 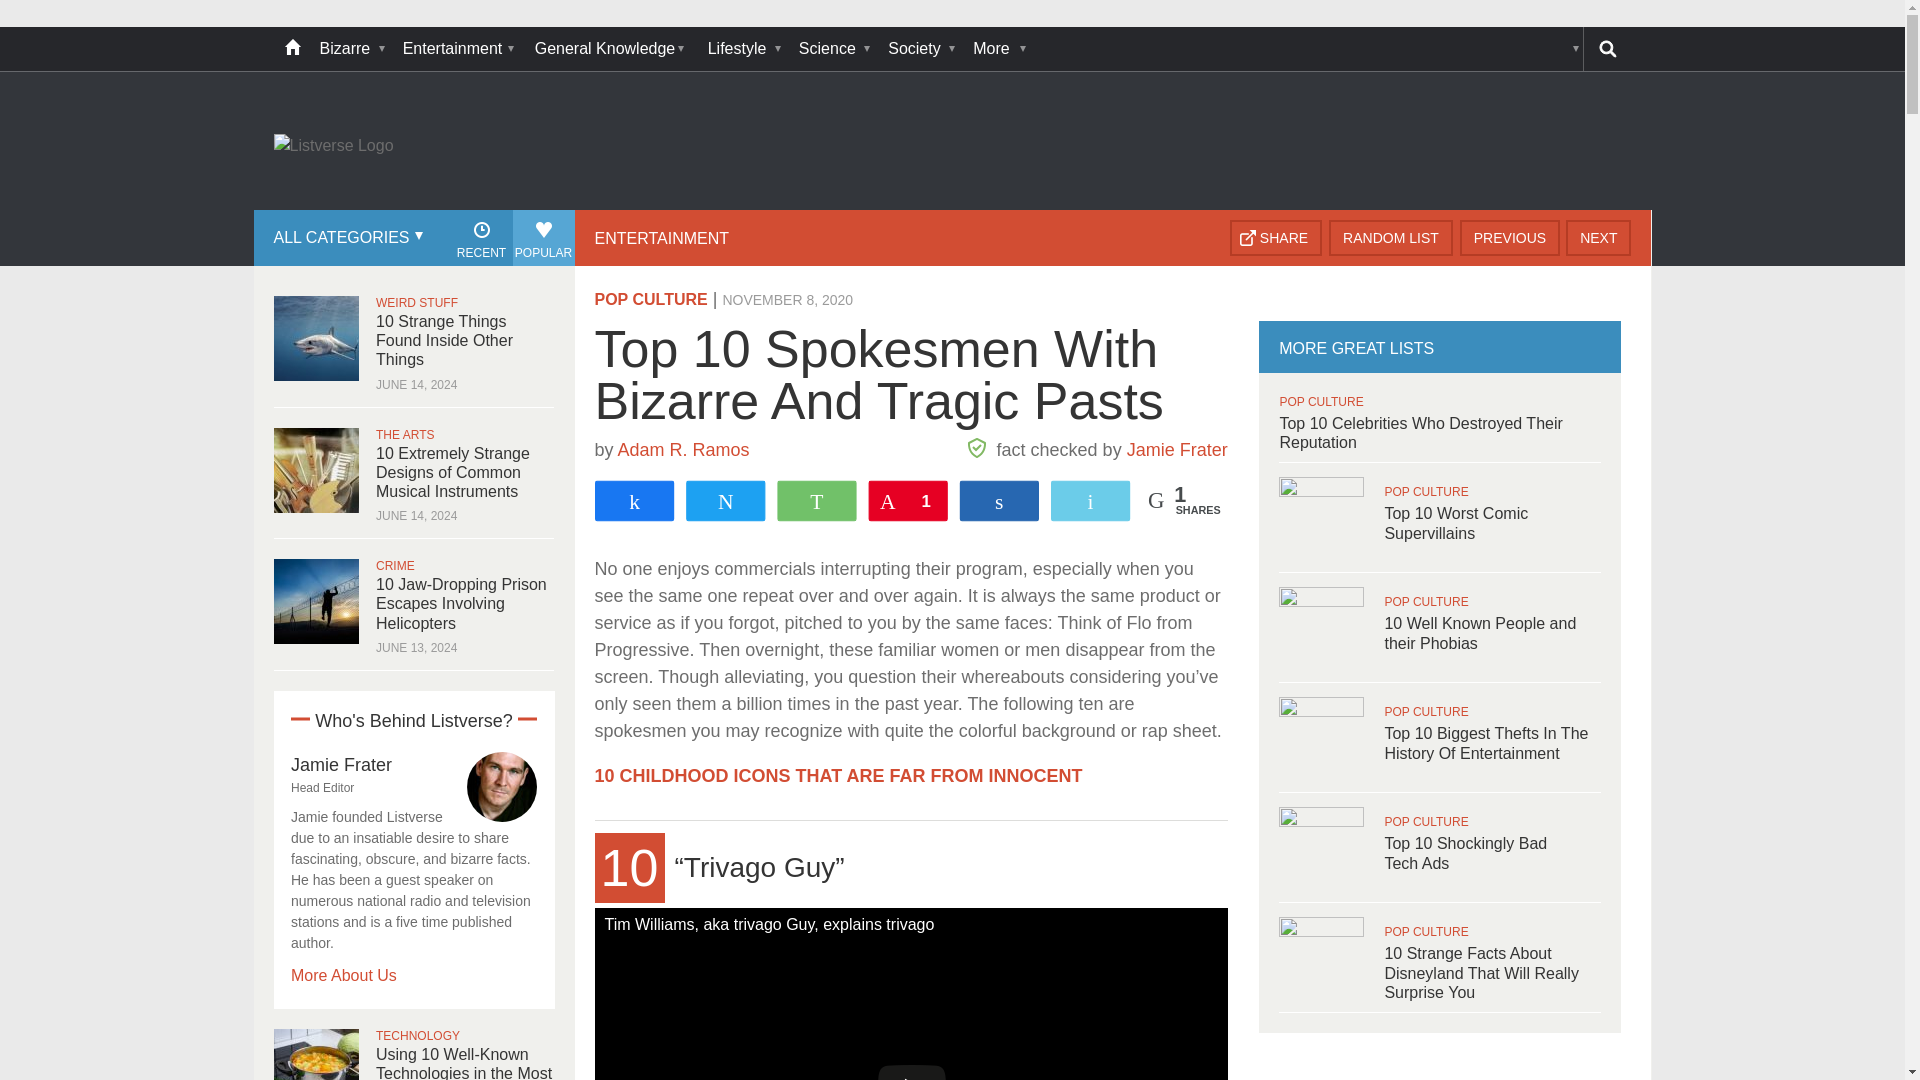 I want to click on Recent, so click(x=480, y=237).